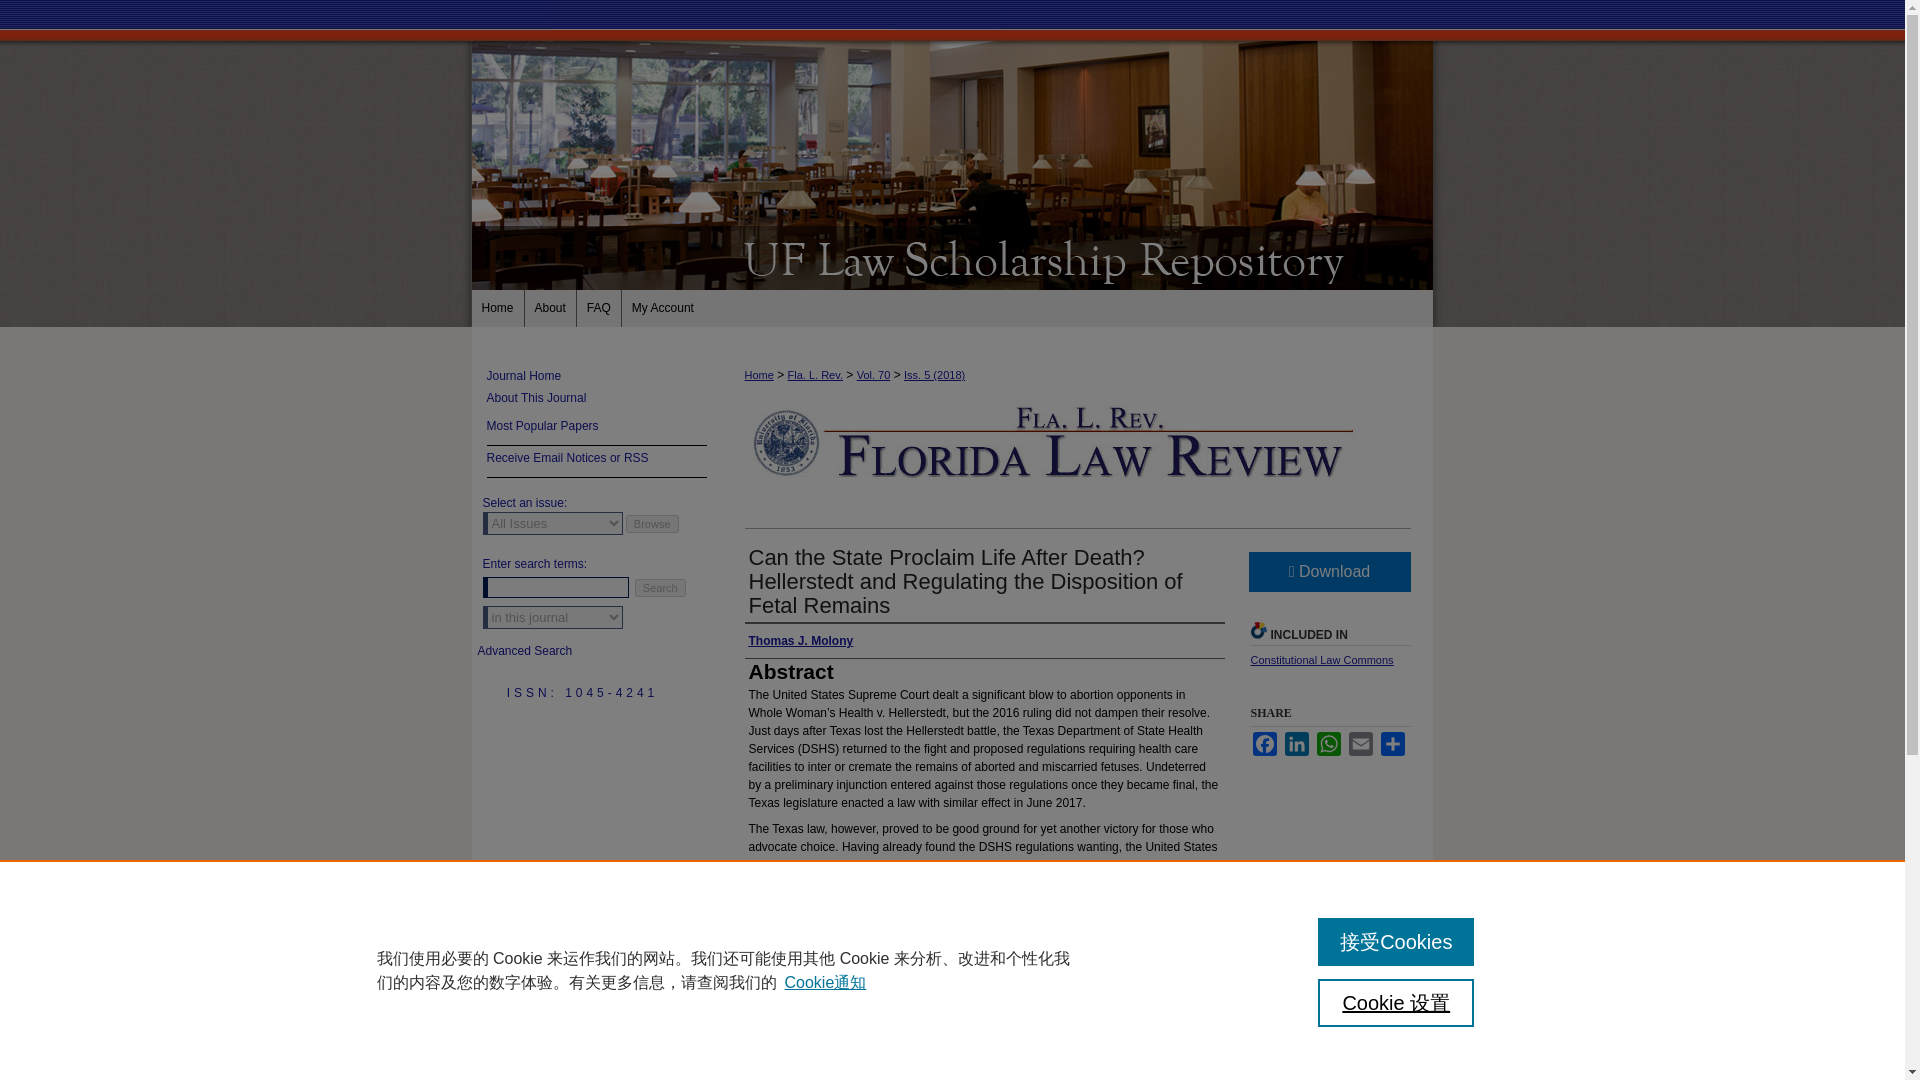 This screenshot has width=1920, height=1080. What do you see at coordinates (550, 308) in the screenshot?
I see `About` at bounding box center [550, 308].